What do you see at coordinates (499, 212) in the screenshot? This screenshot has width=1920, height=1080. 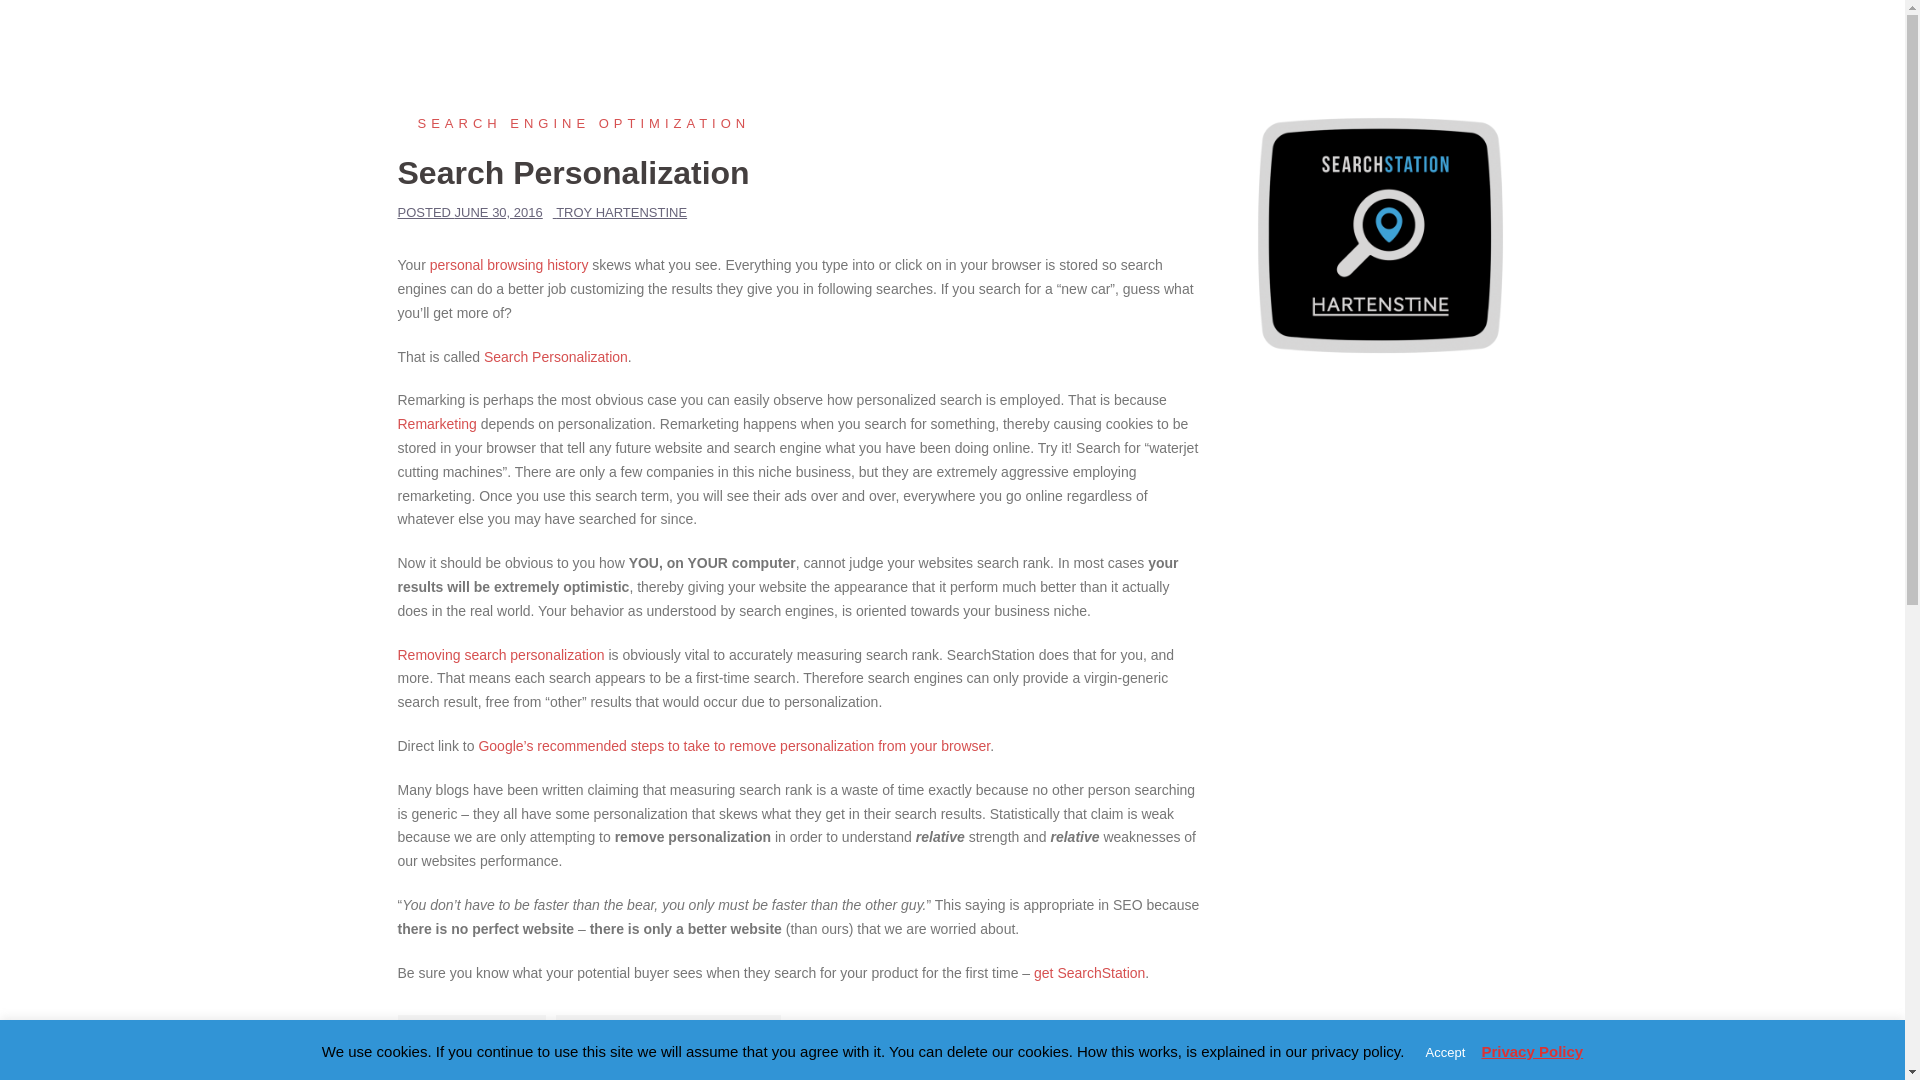 I see `JUNE 30, 2016` at bounding box center [499, 212].